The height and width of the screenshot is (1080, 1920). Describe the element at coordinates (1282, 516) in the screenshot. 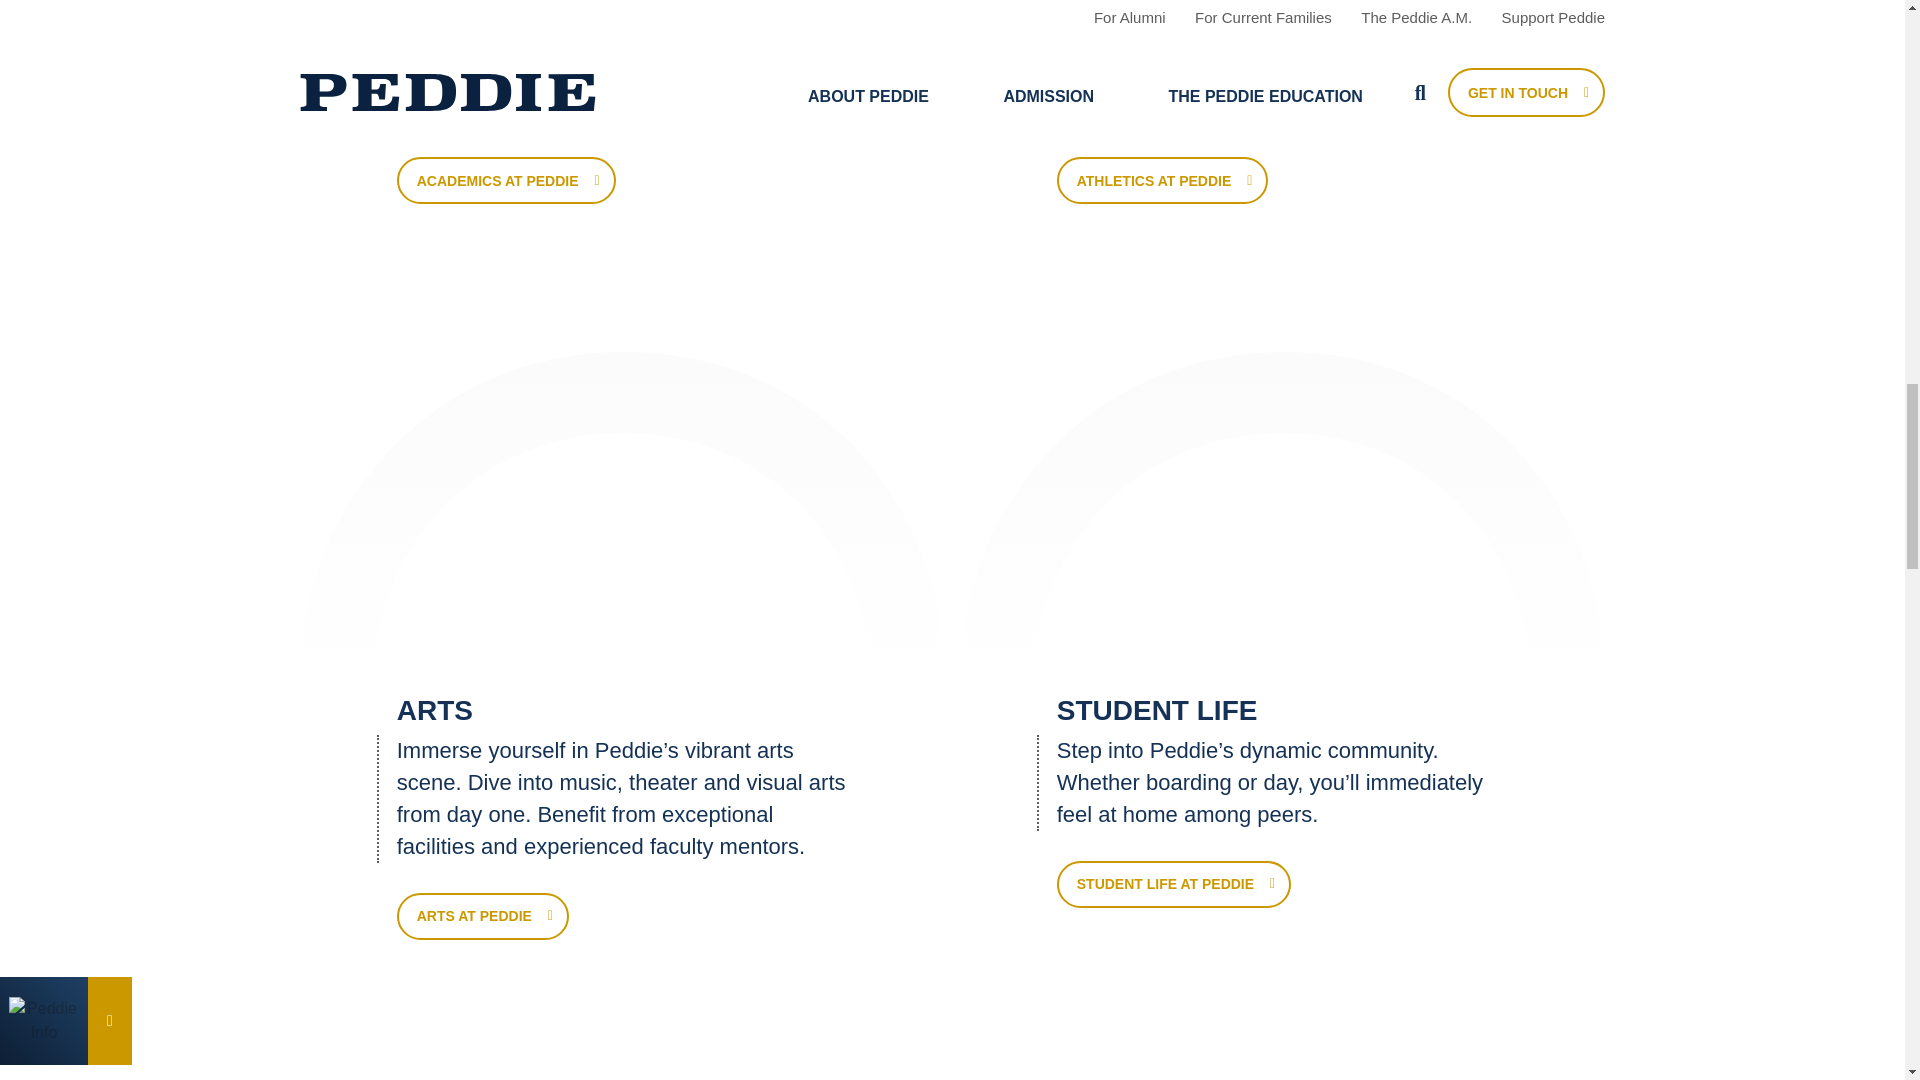

I see `Lunette-Updated` at that location.